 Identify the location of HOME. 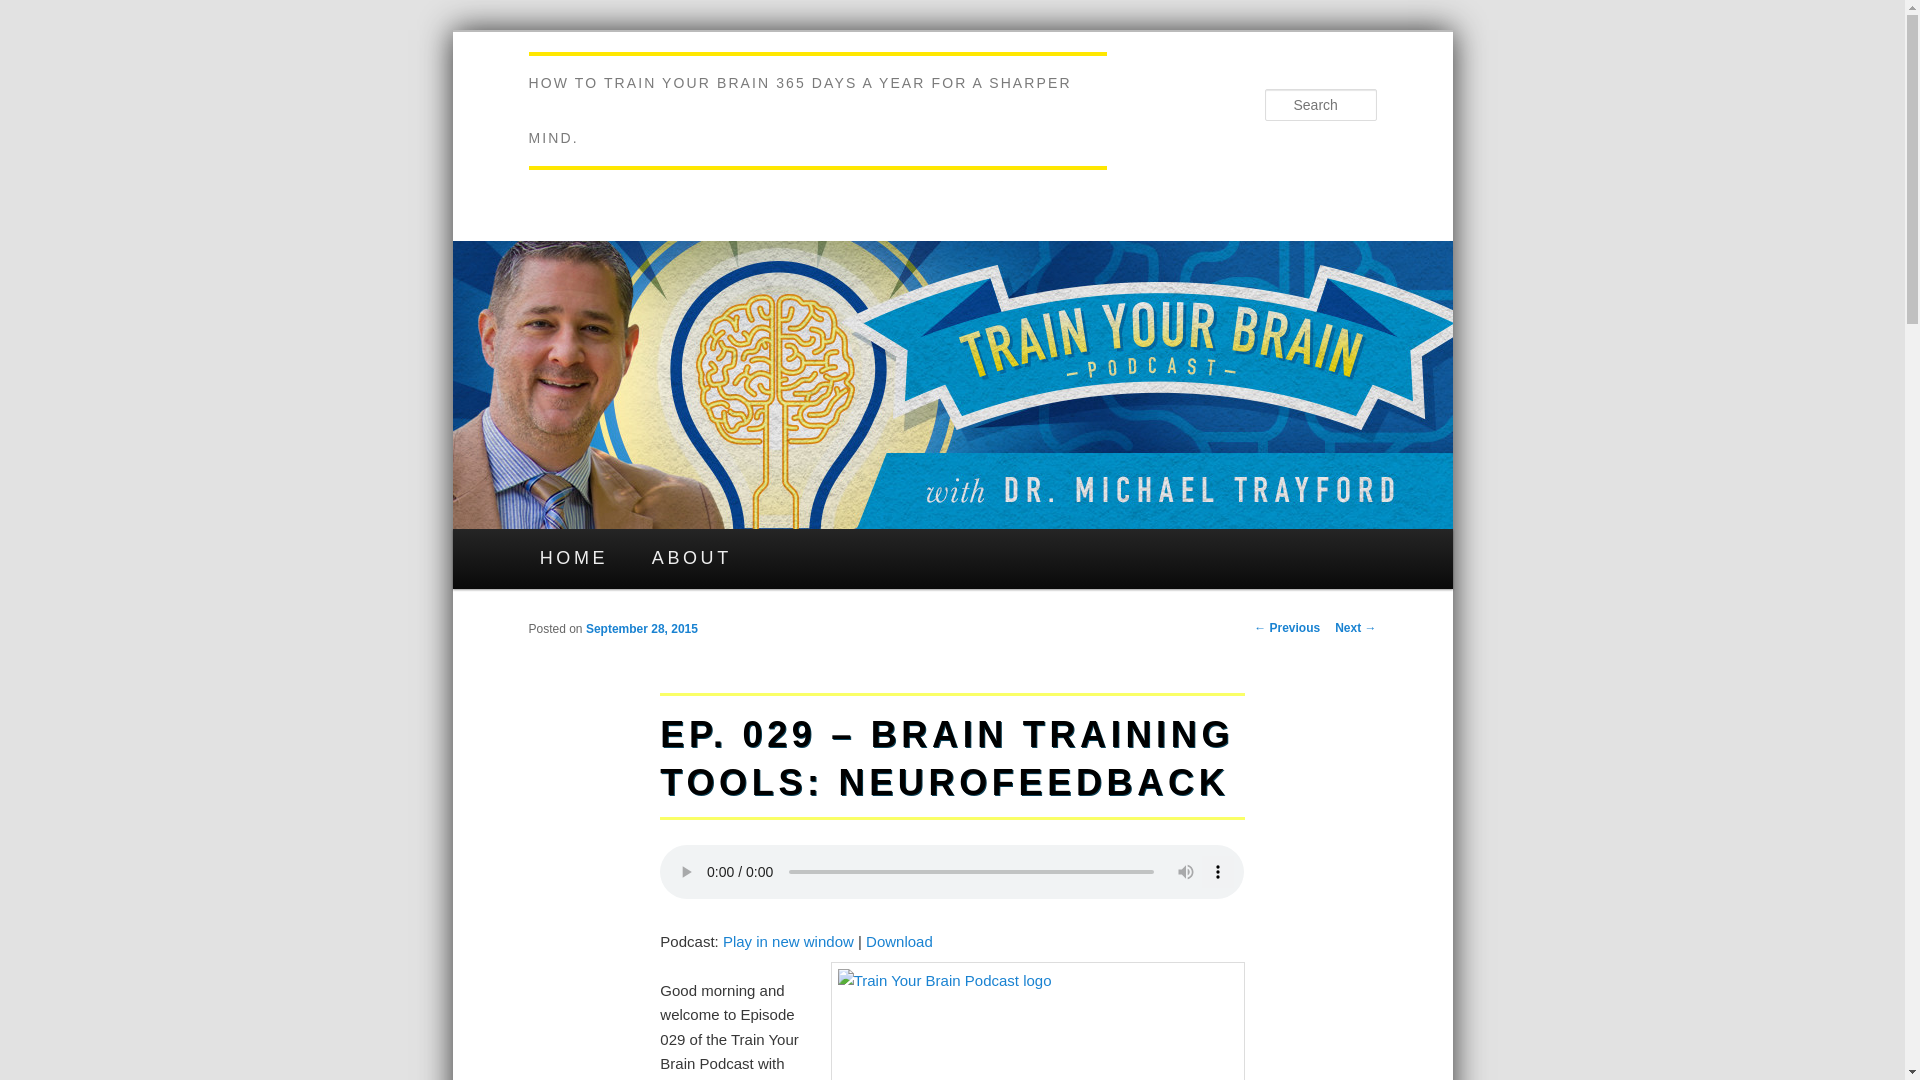
(574, 558).